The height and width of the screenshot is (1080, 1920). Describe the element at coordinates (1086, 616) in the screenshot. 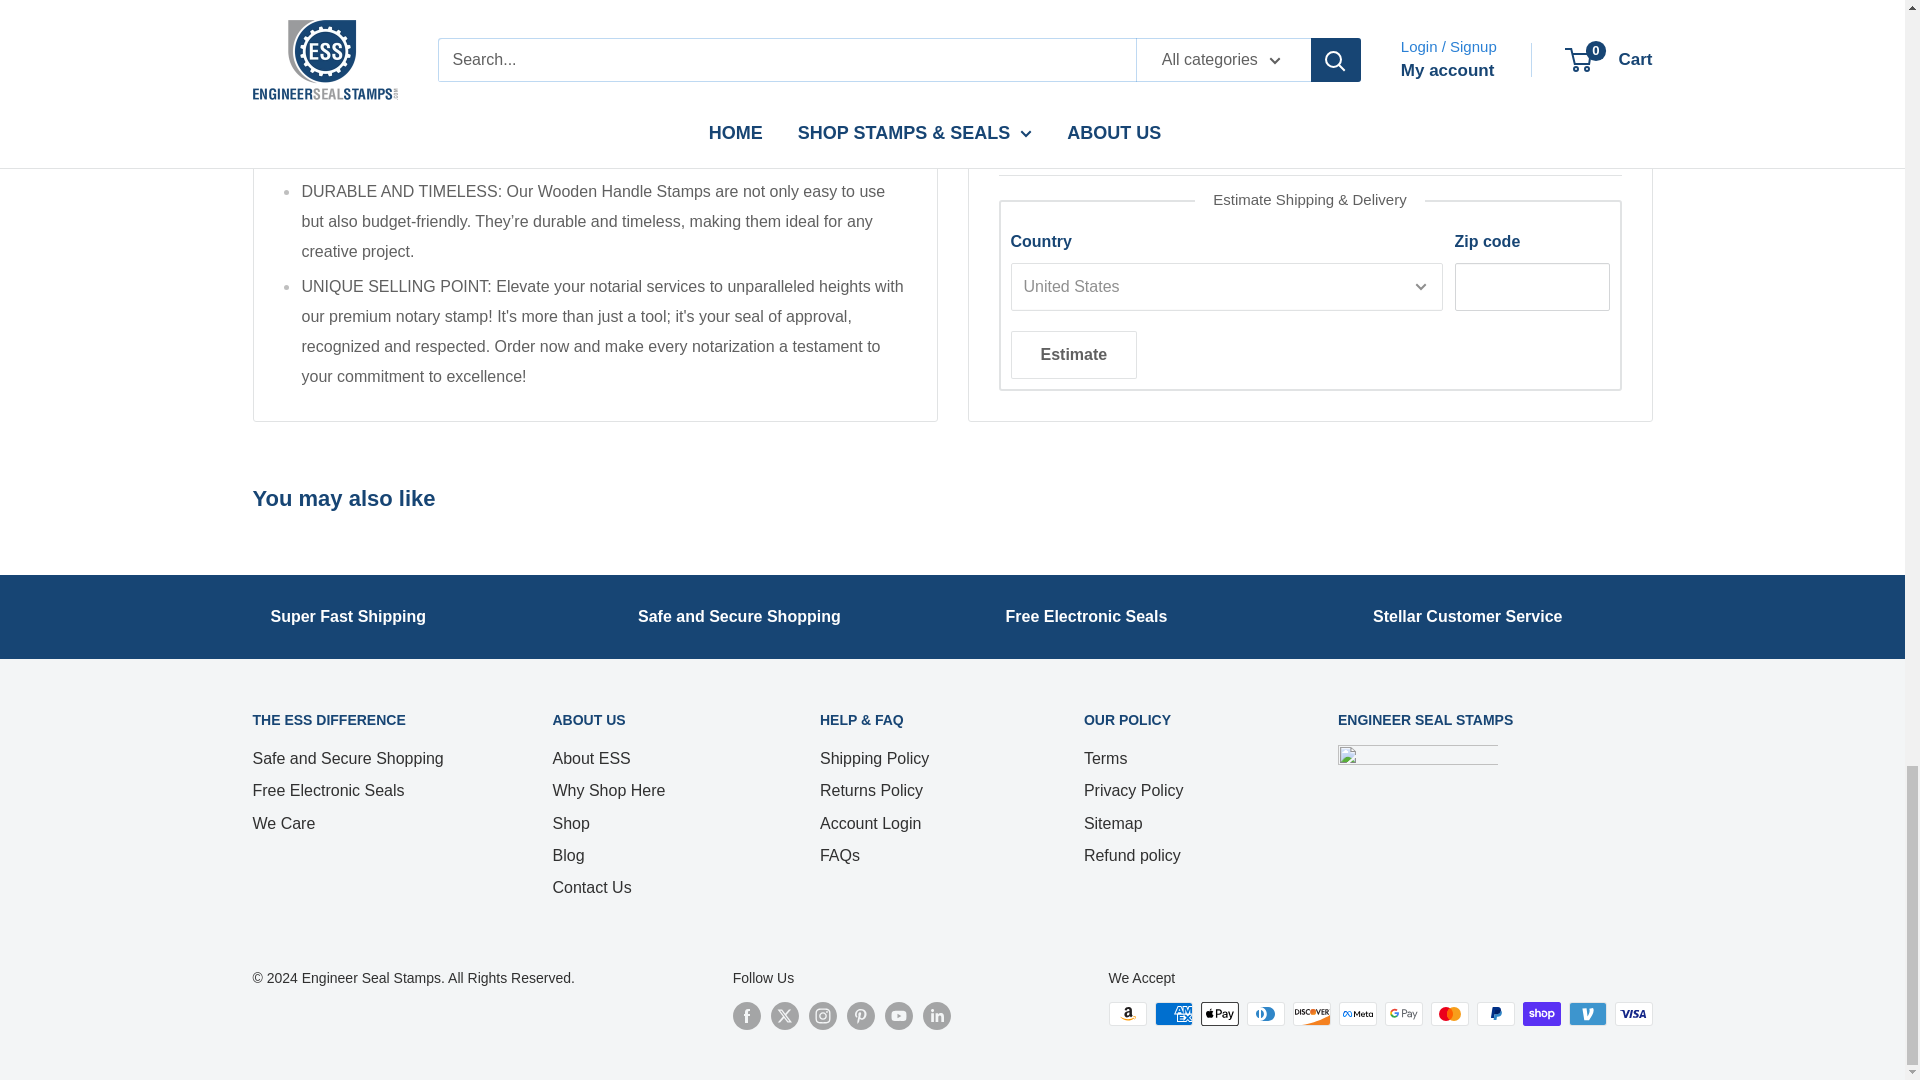

I see `Free Electronic Seals` at that location.